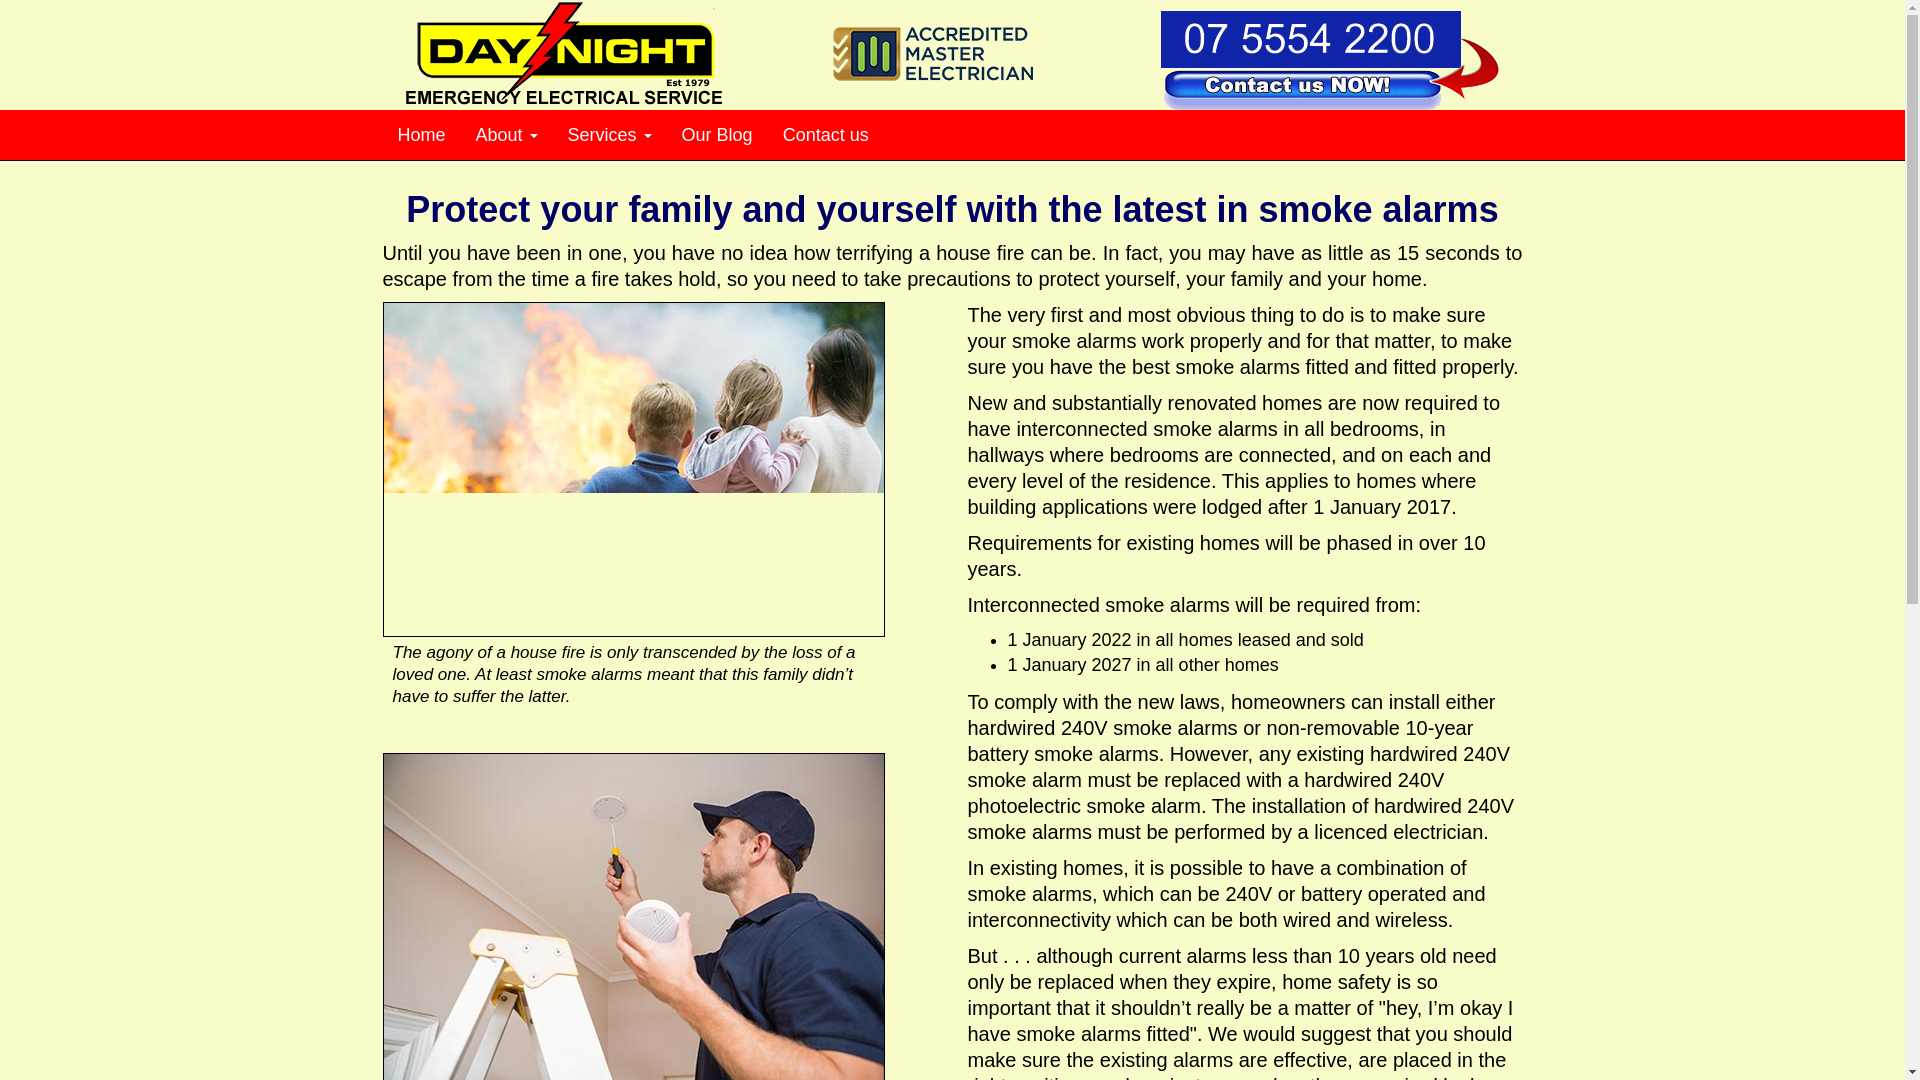 Image resolution: width=1920 pixels, height=1080 pixels. I want to click on Services, so click(609, 134).